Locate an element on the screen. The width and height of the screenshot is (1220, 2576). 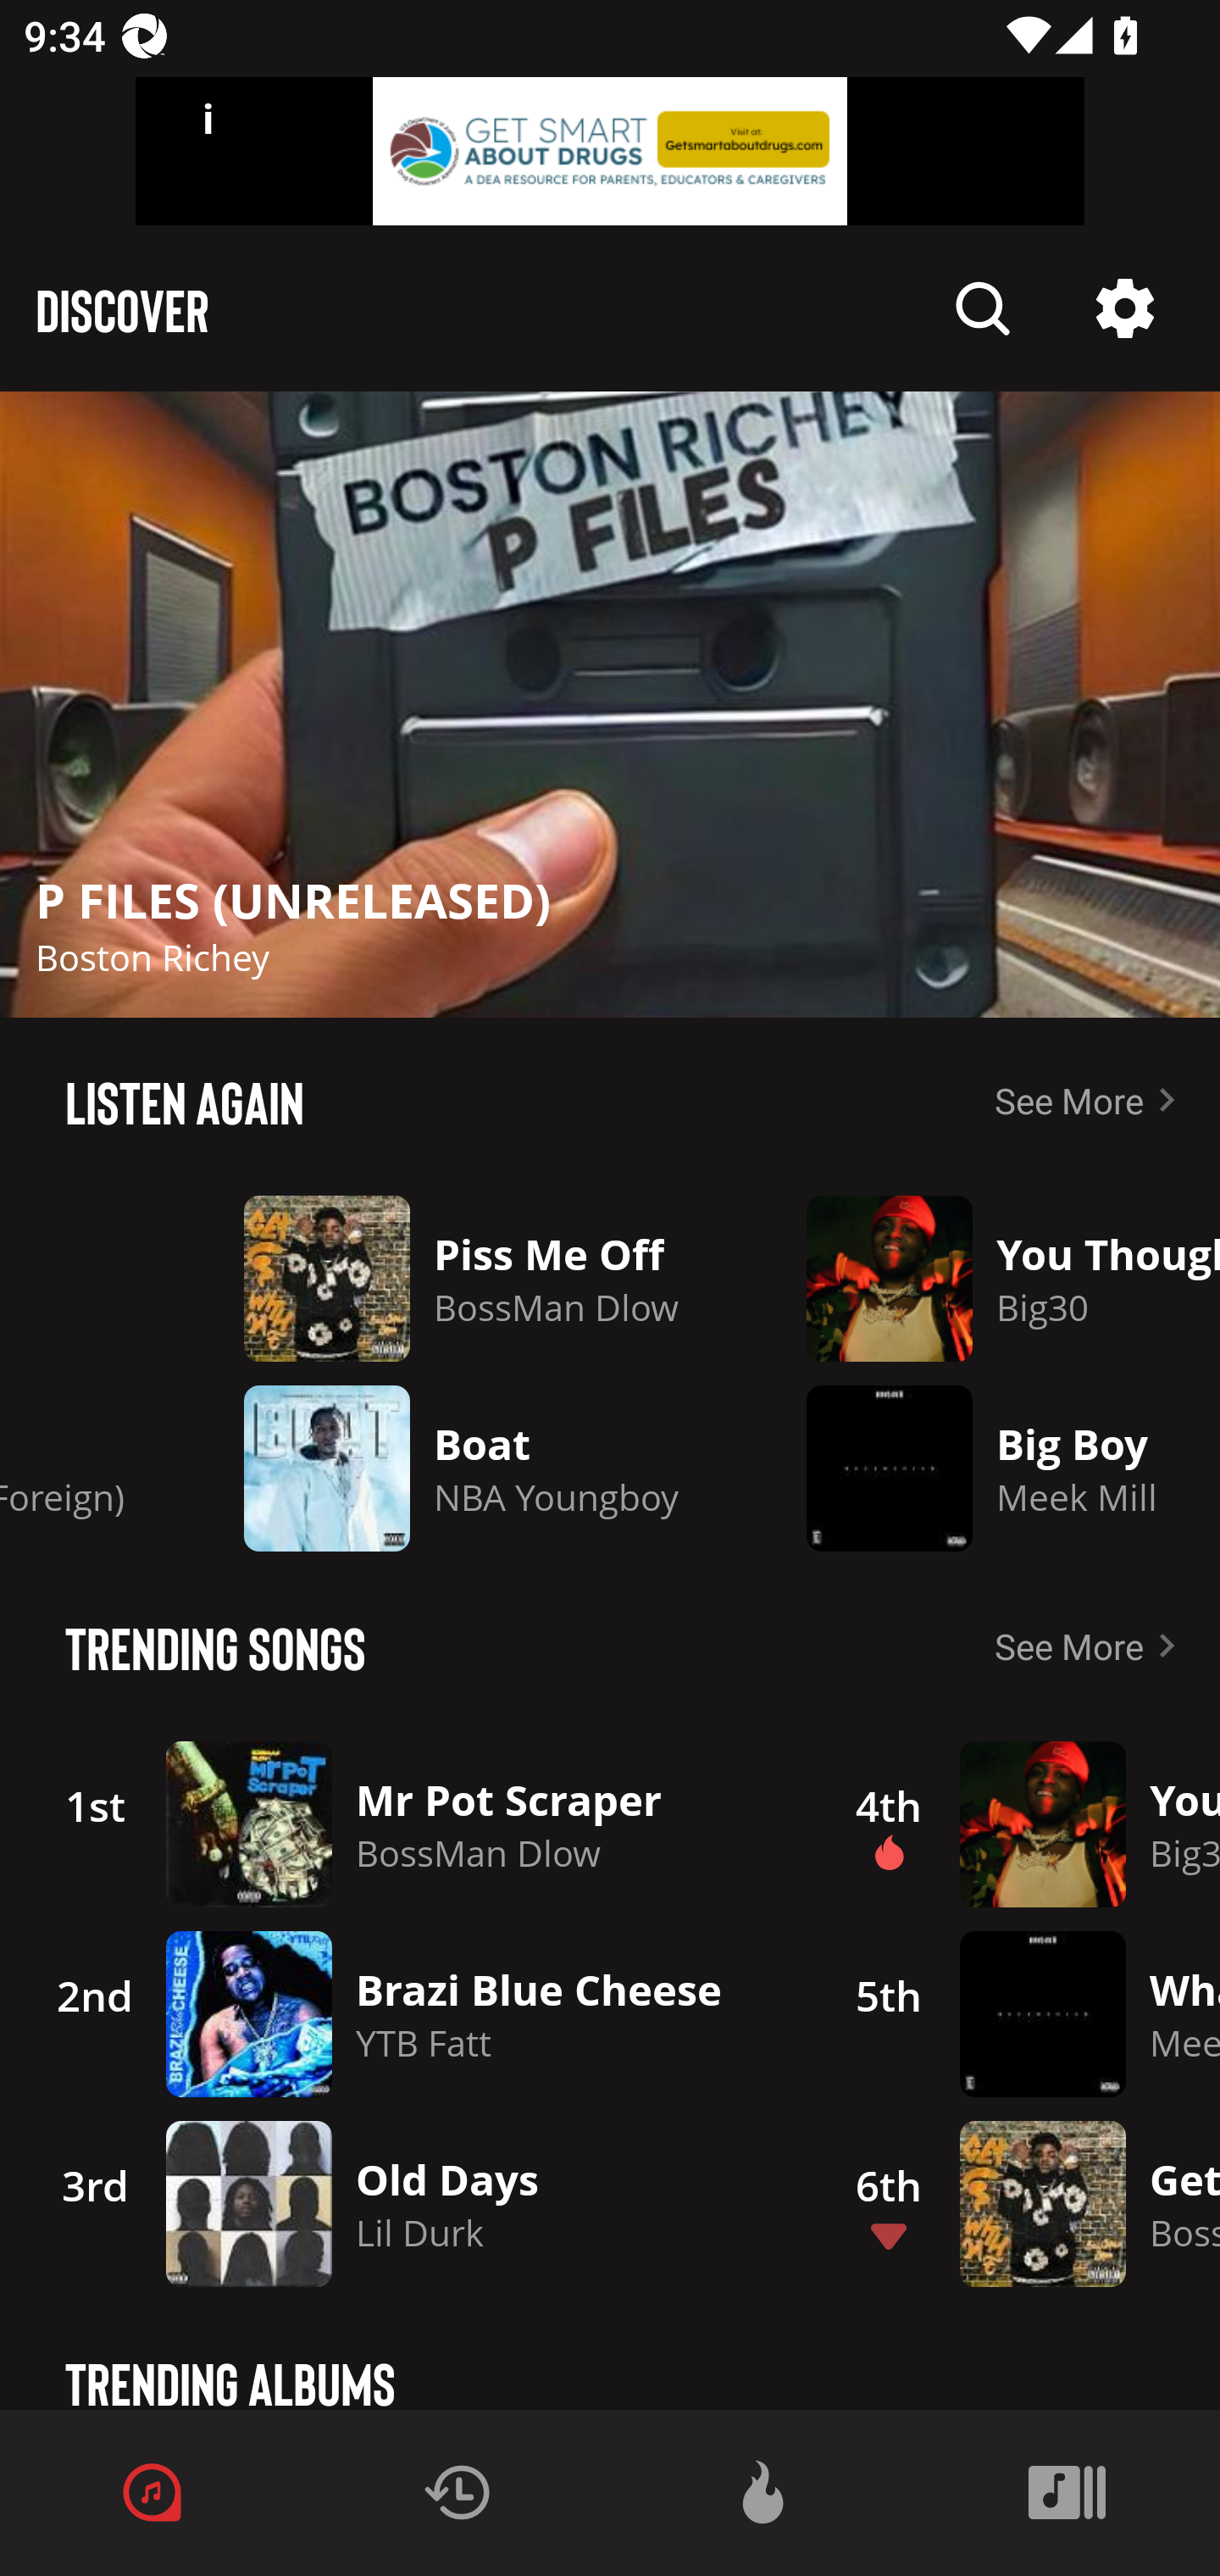
Description is located at coordinates (983, 308).